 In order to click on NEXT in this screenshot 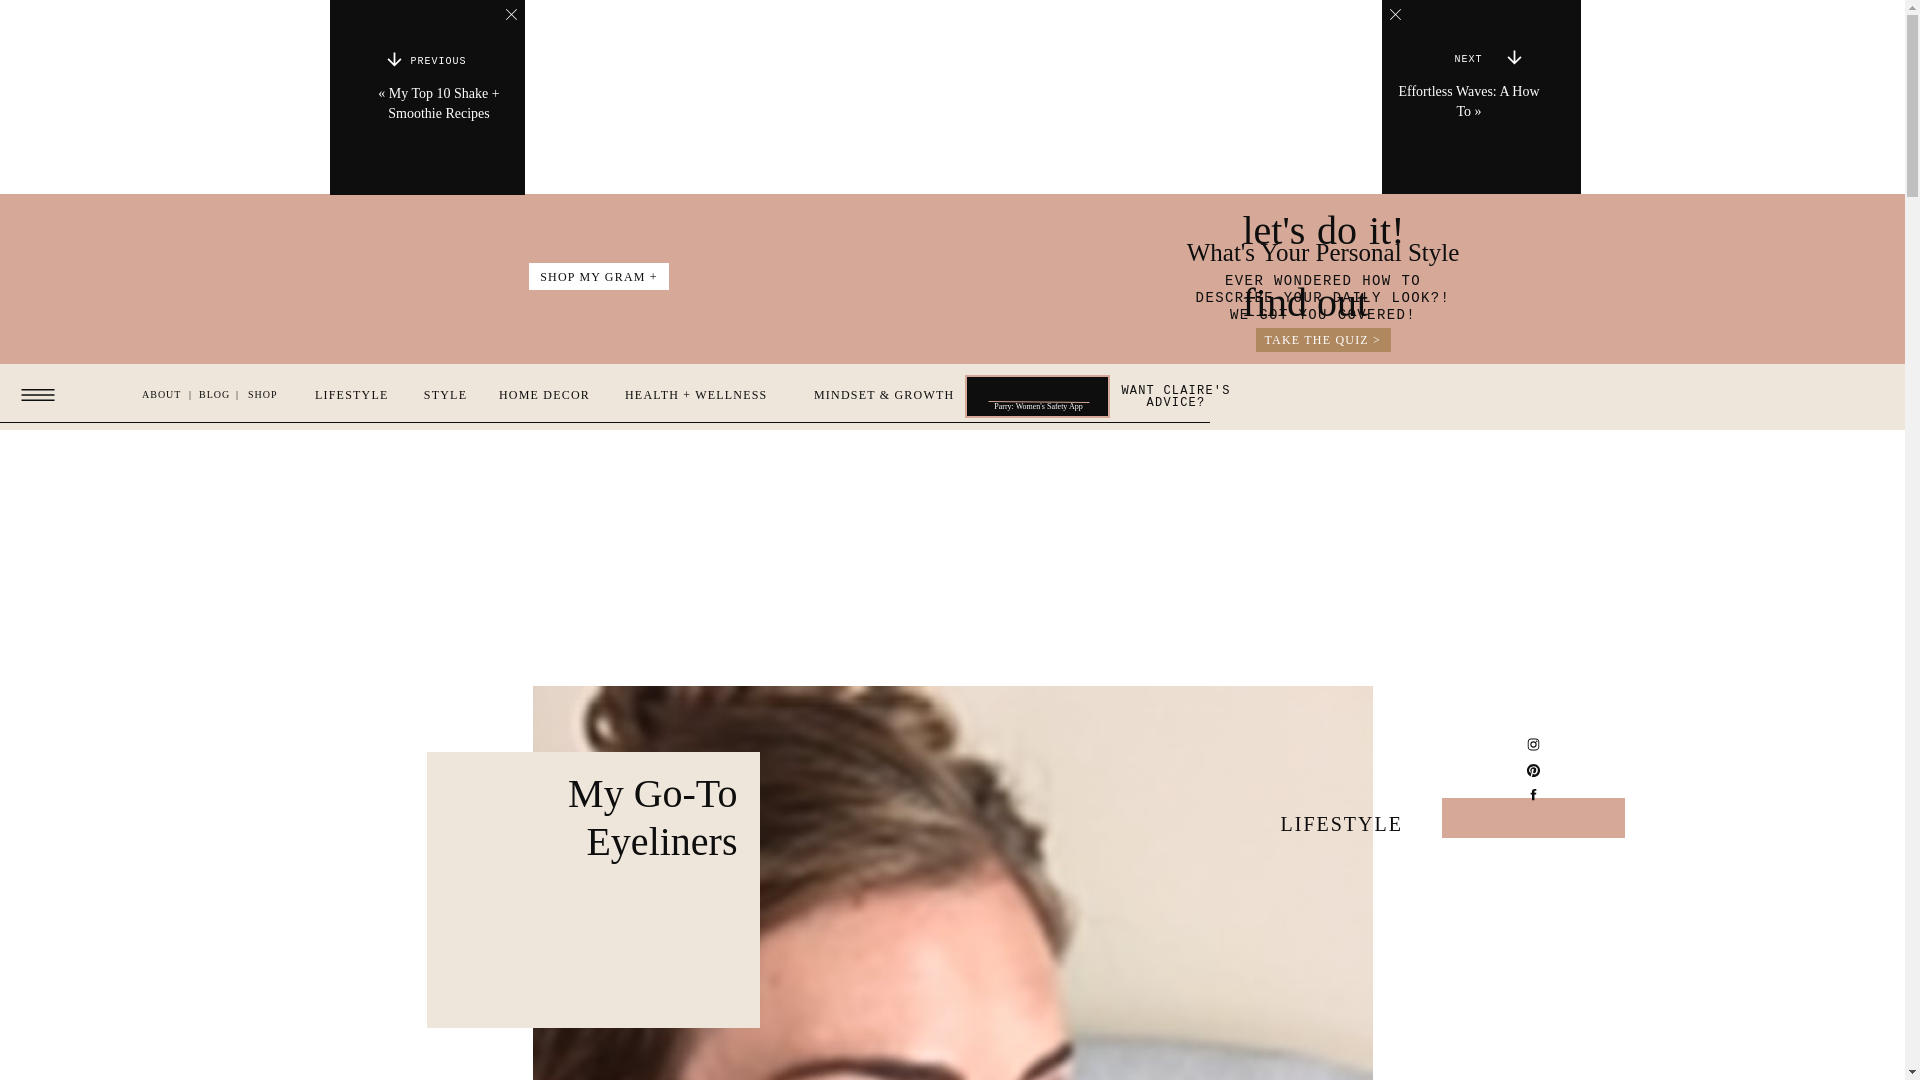, I will do `click(1469, 61)`.